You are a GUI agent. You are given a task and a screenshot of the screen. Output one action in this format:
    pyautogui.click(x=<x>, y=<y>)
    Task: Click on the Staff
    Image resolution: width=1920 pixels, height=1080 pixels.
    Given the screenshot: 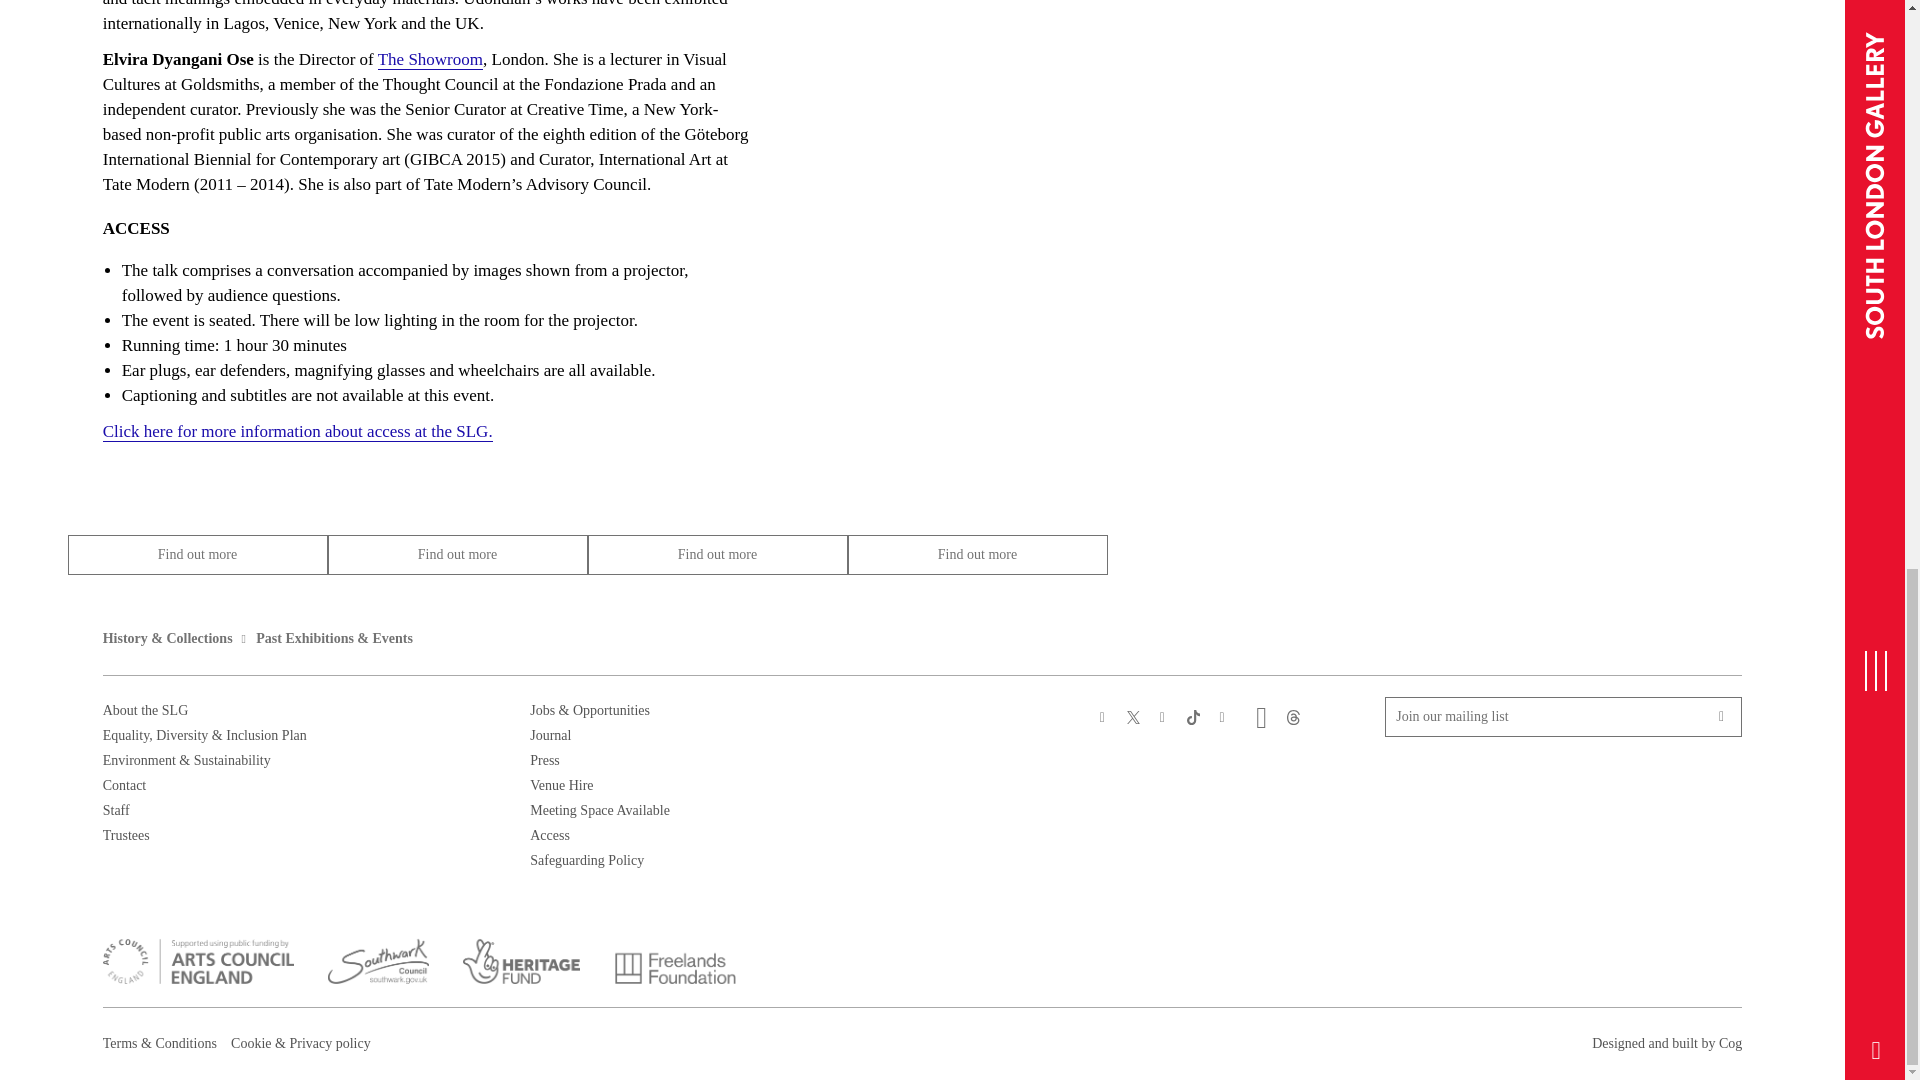 What is the action you would take?
    pyautogui.click(x=116, y=810)
    